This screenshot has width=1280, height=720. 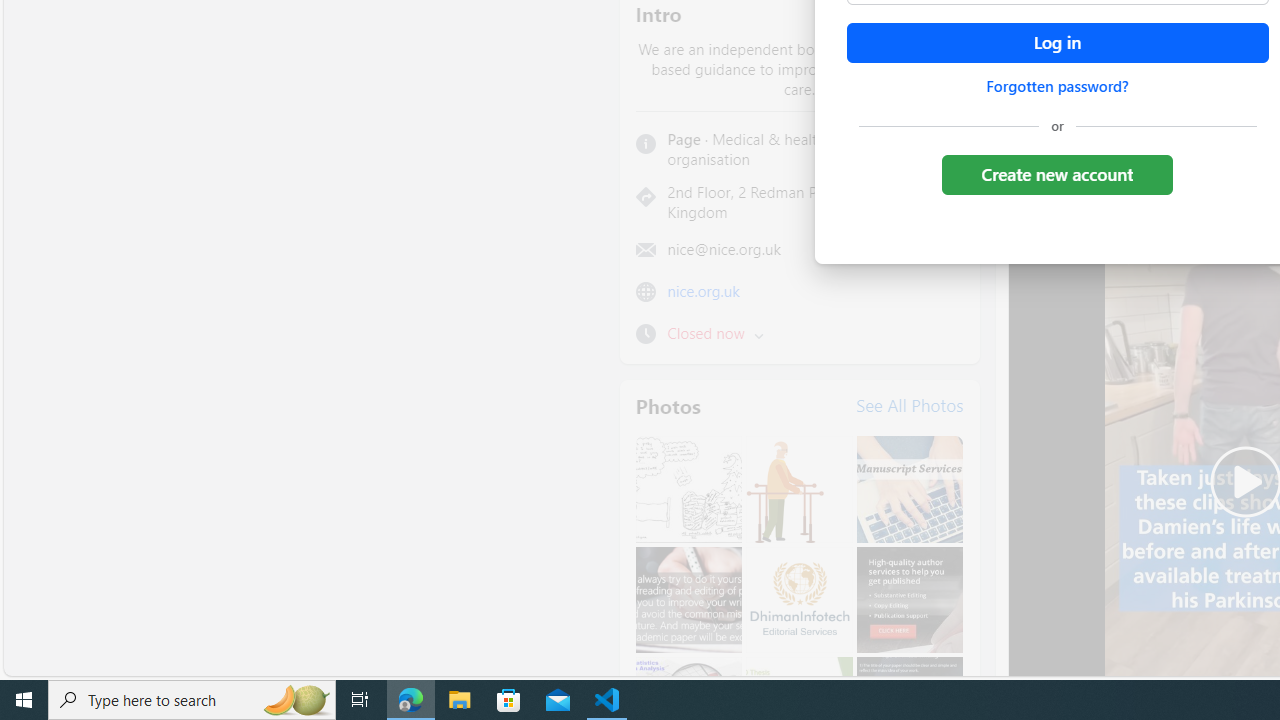 I want to click on Create new account, so click(x=1056, y=174).